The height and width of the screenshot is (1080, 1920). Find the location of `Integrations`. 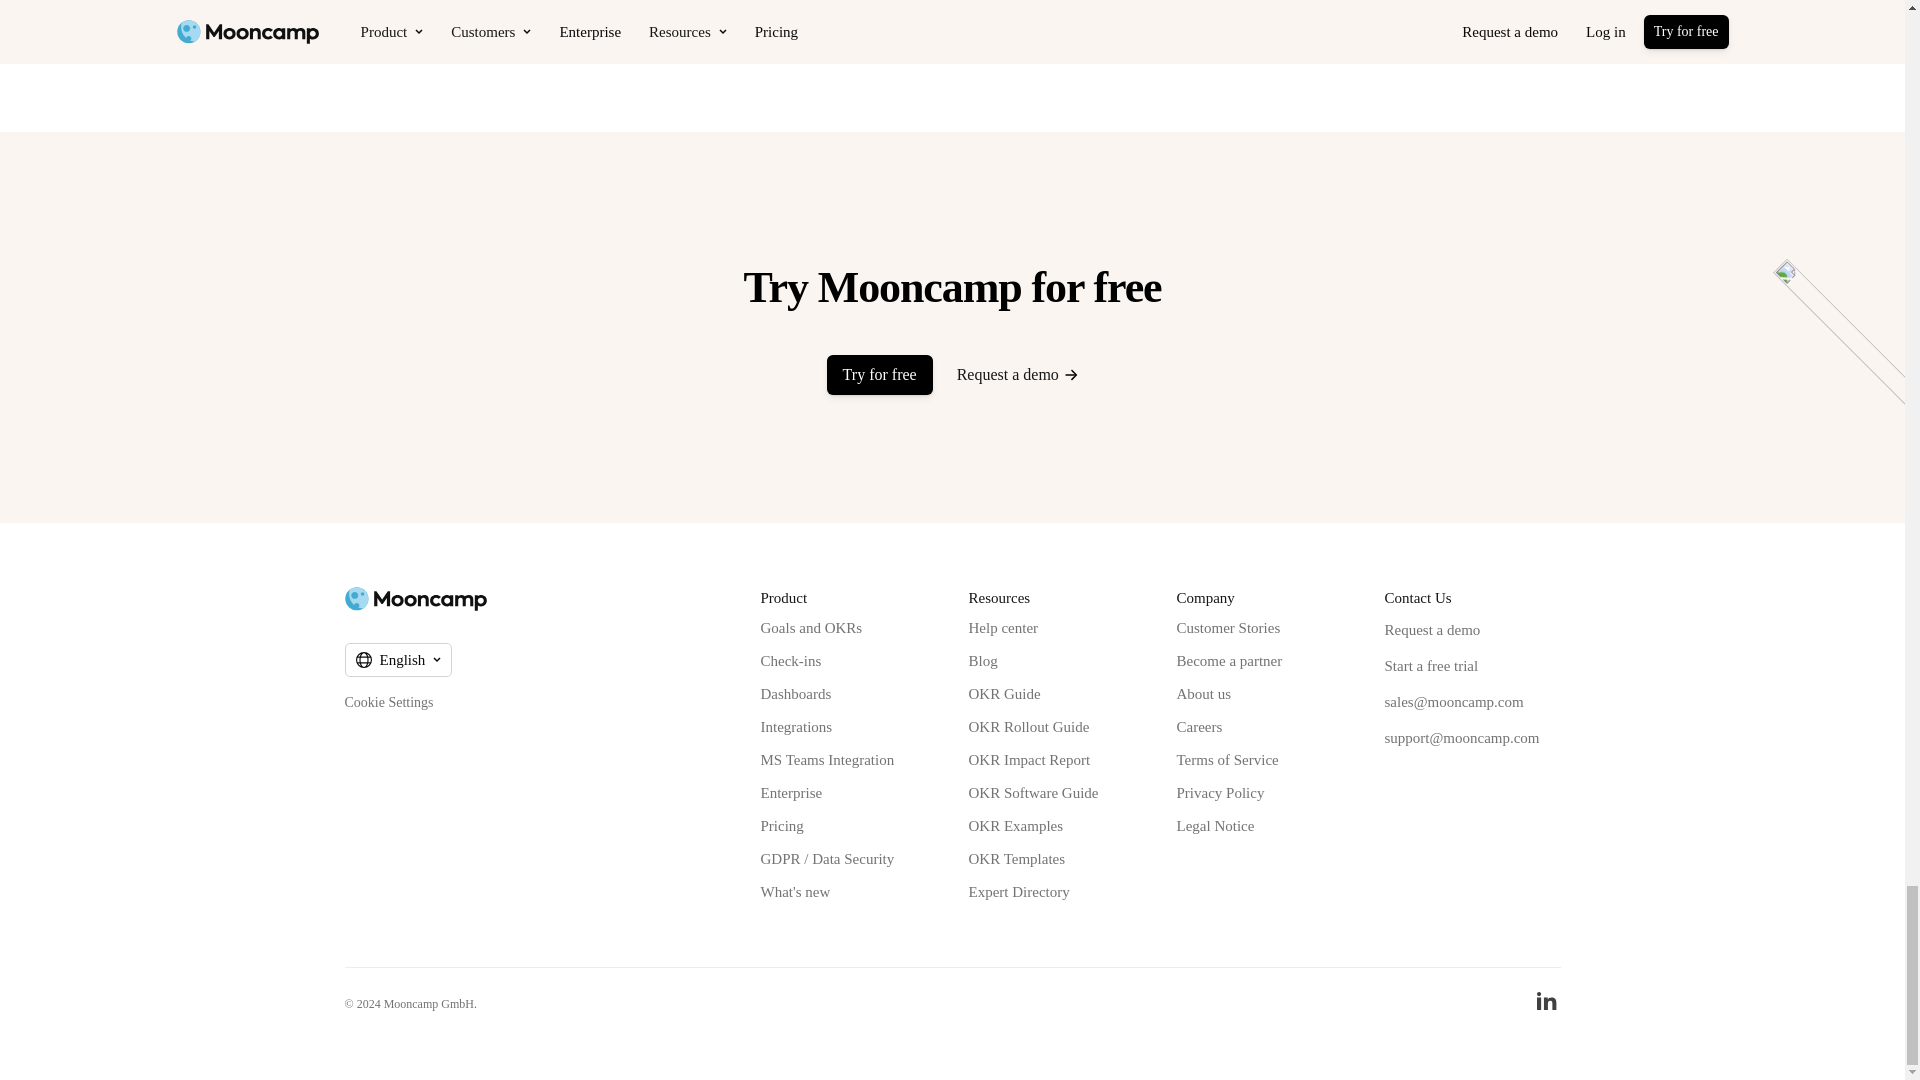

Integrations is located at coordinates (796, 727).